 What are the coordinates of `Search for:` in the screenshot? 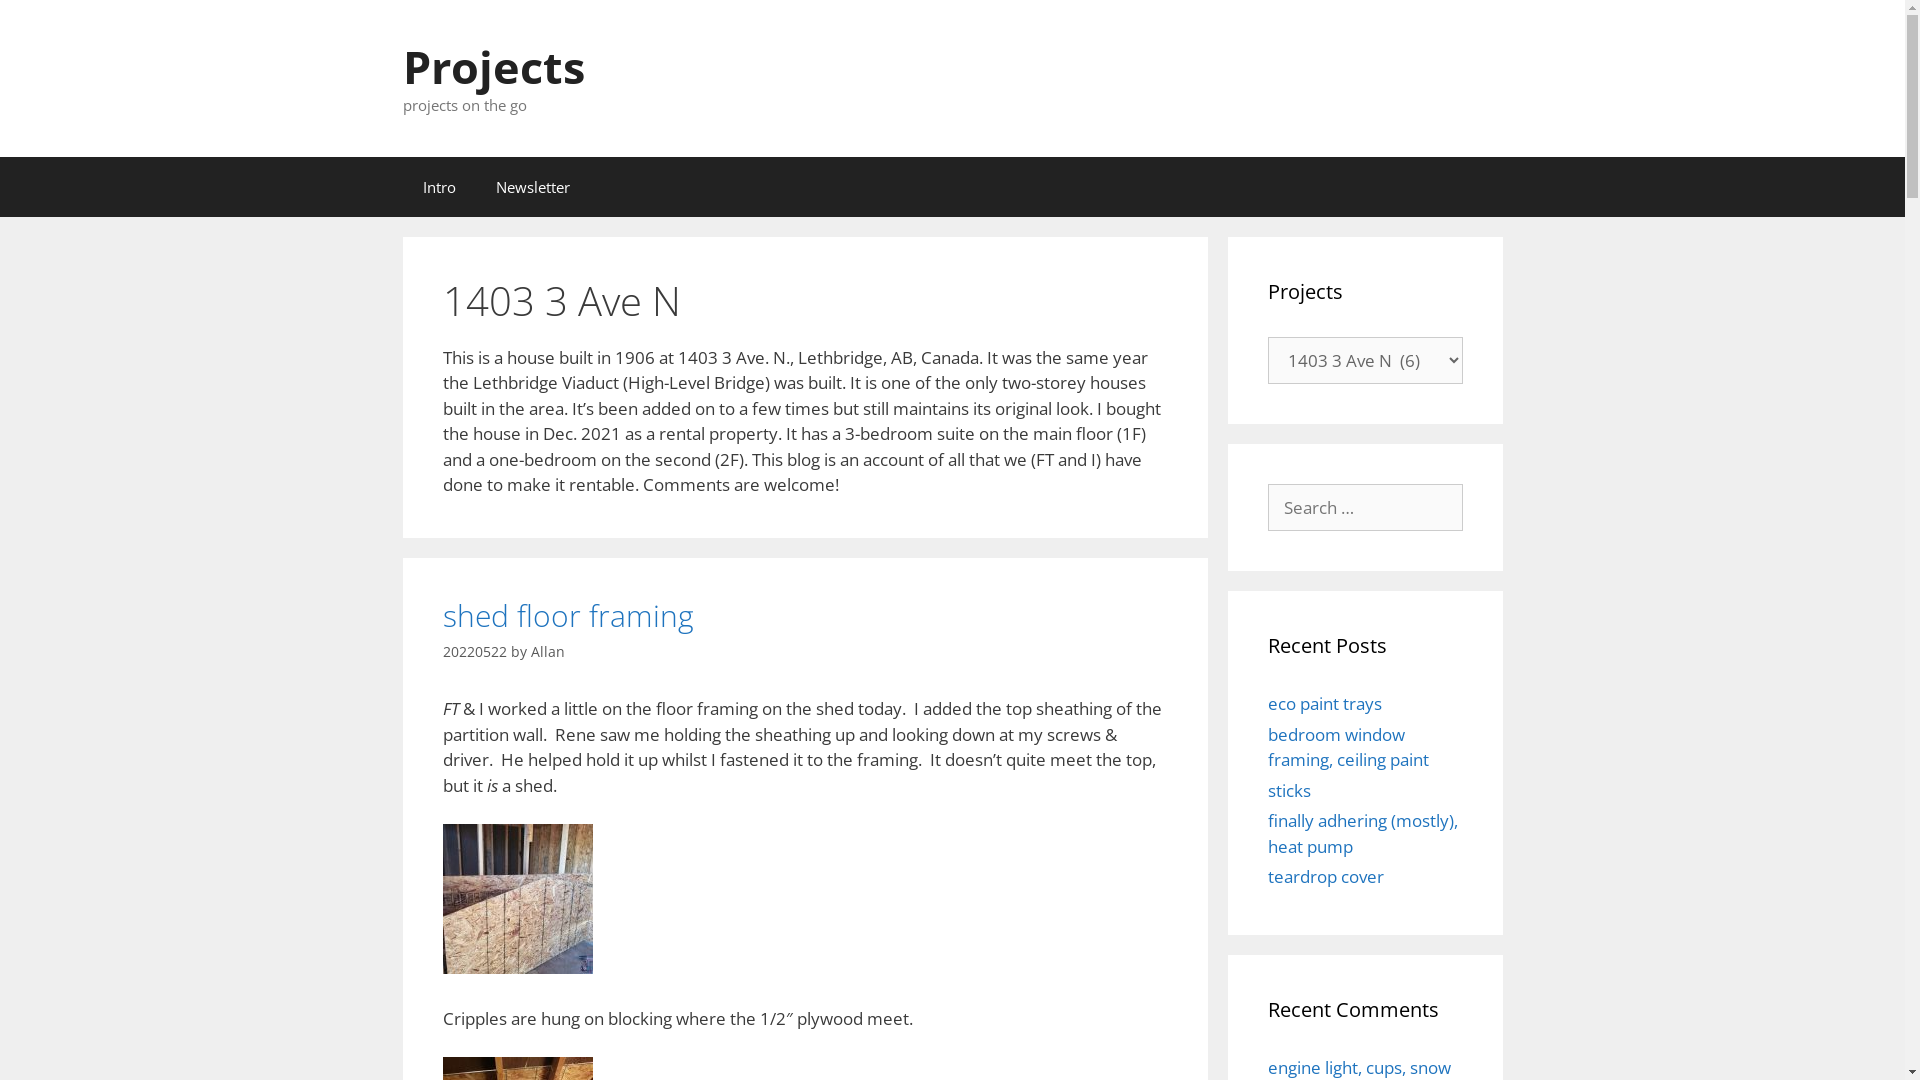 It's located at (1366, 508).